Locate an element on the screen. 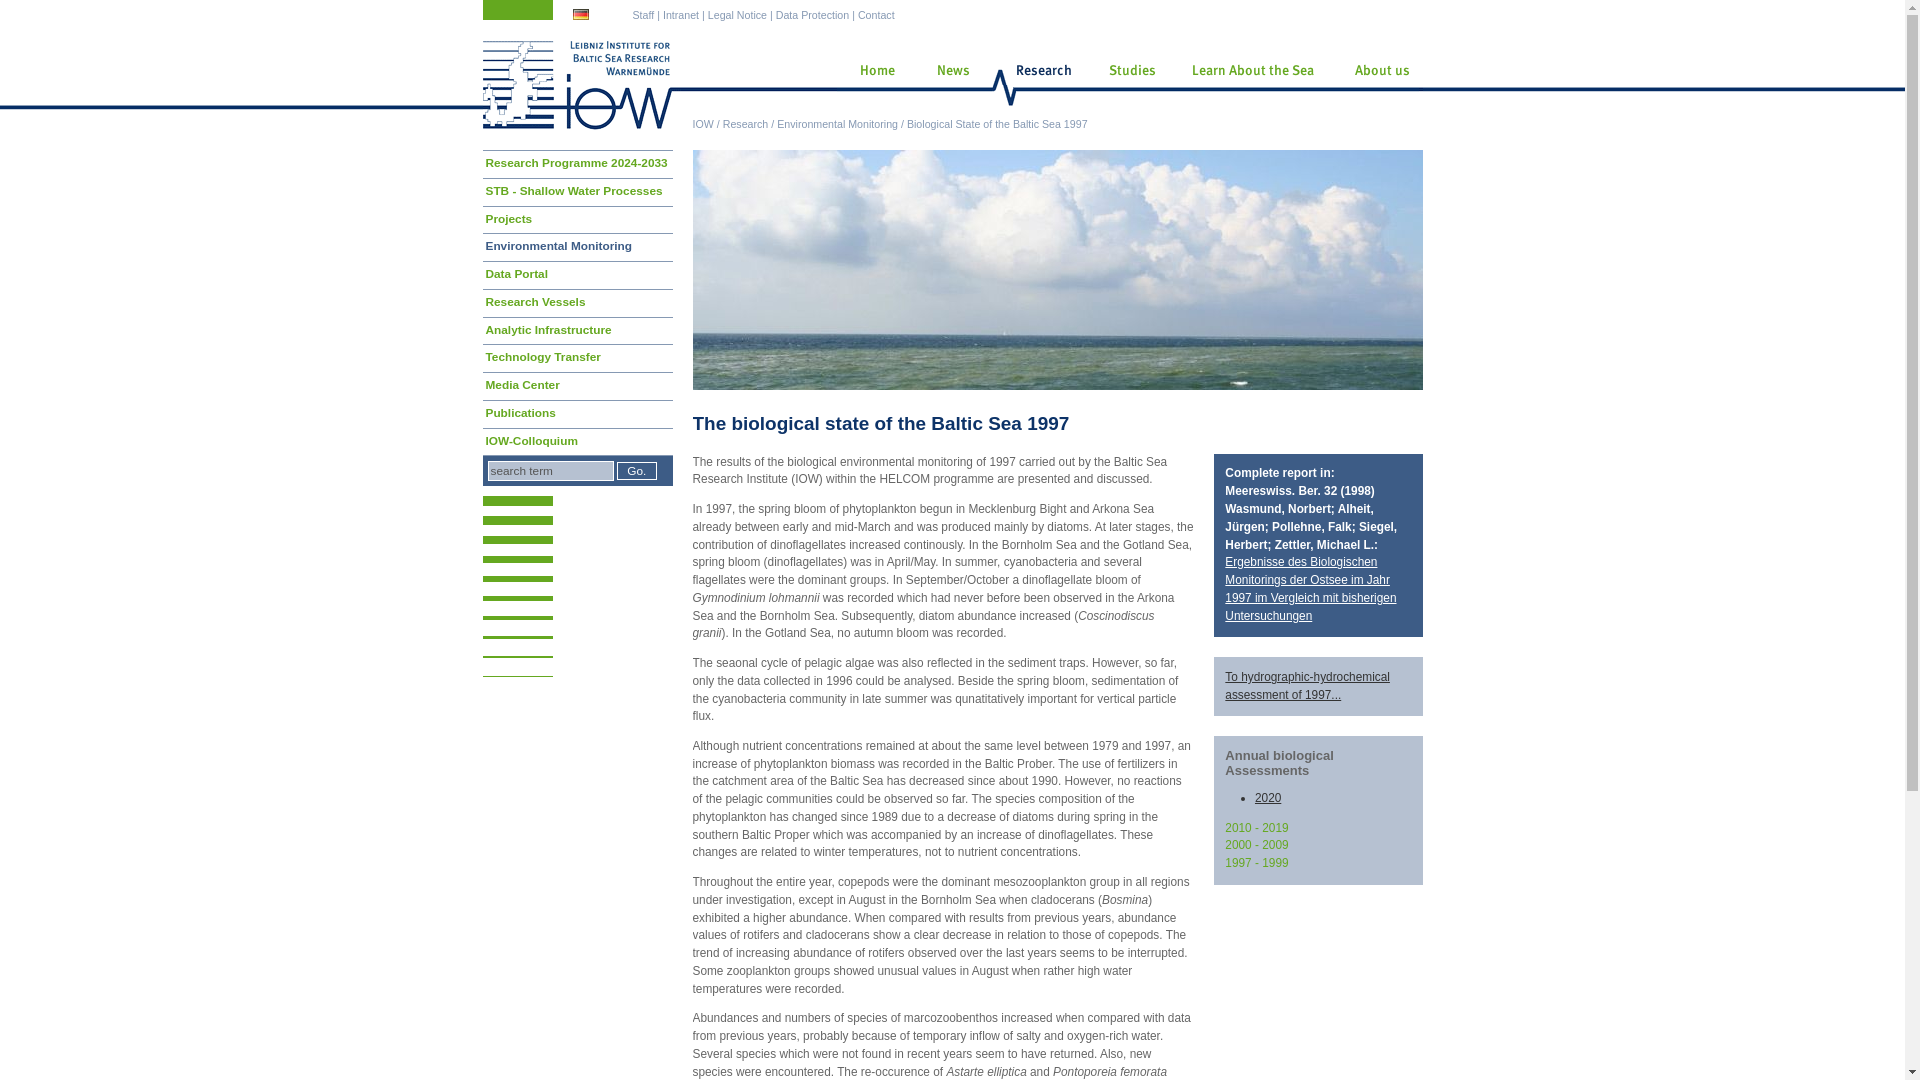 The width and height of the screenshot is (1920, 1080). 2020 is located at coordinates (1268, 797).